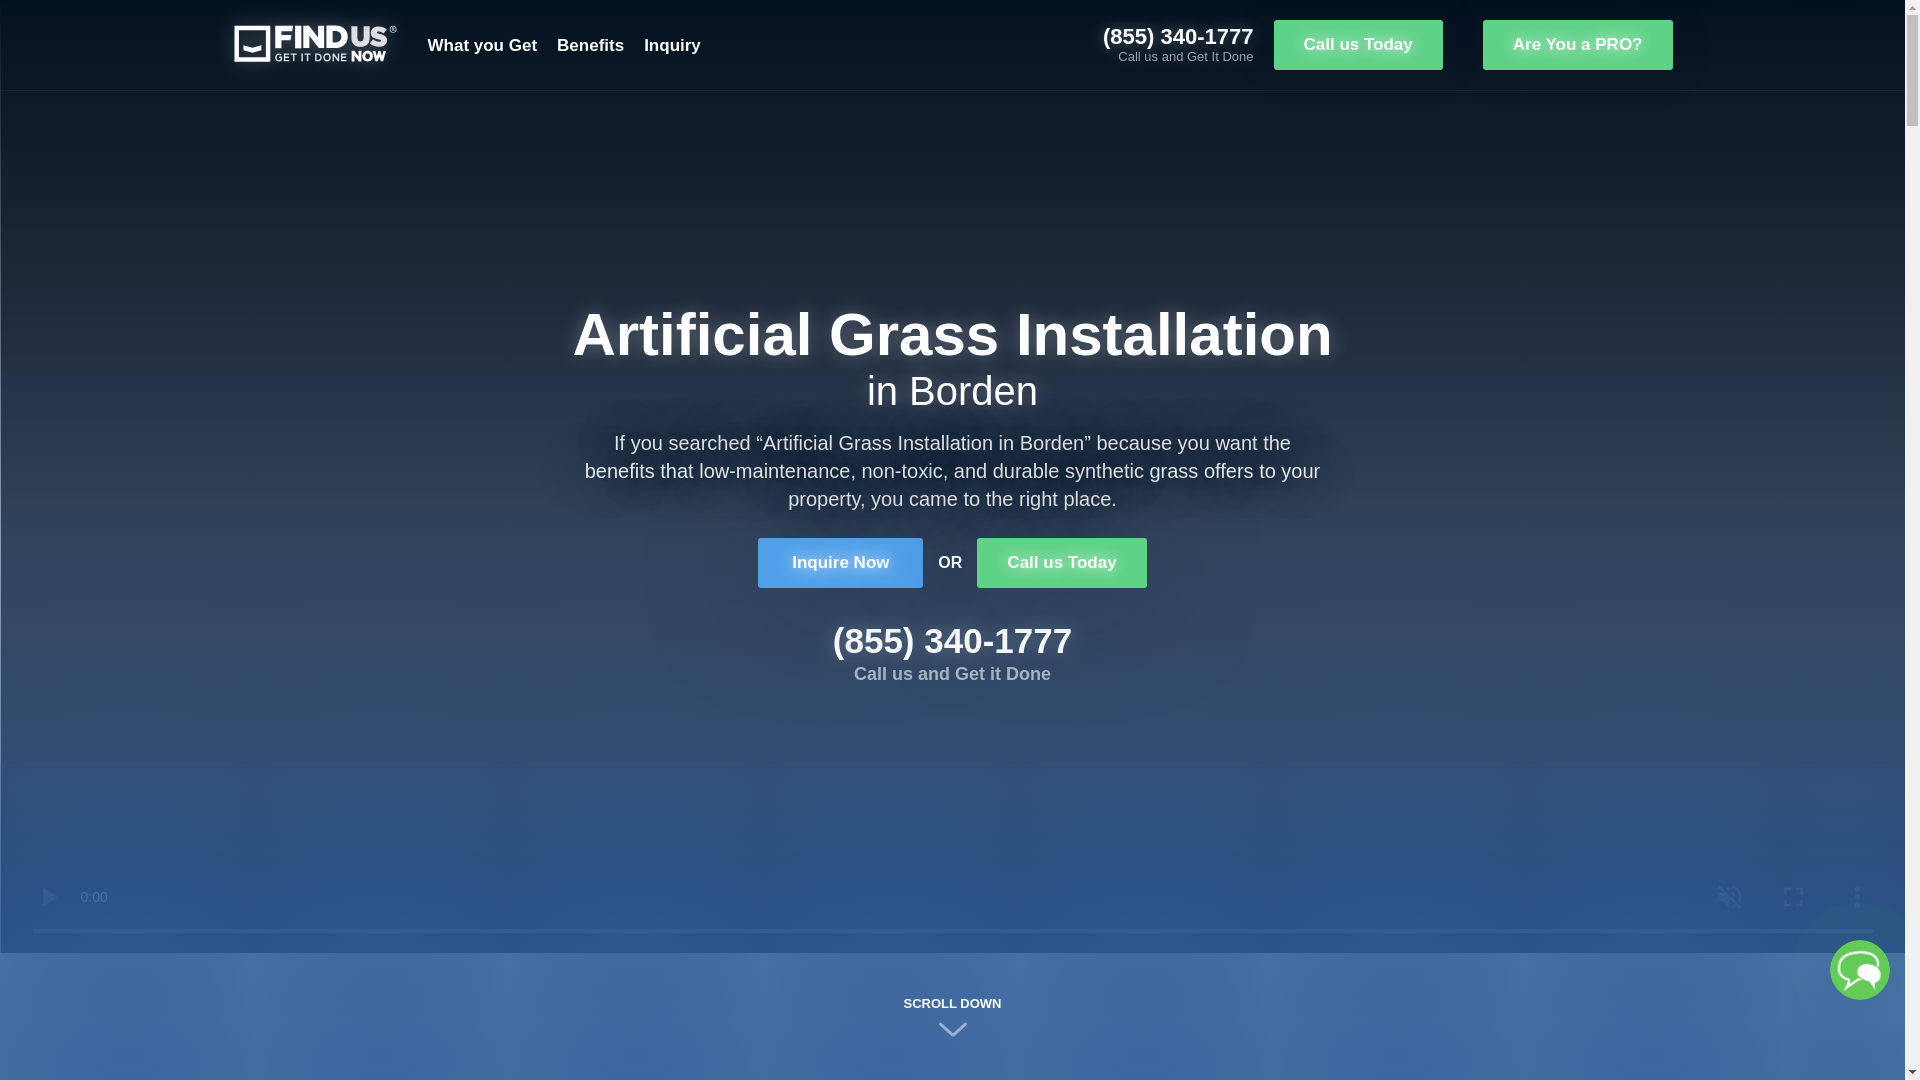 The image size is (1920, 1080). Describe the element at coordinates (840, 562) in the screenshot. I see `Inquire Now` at that location.